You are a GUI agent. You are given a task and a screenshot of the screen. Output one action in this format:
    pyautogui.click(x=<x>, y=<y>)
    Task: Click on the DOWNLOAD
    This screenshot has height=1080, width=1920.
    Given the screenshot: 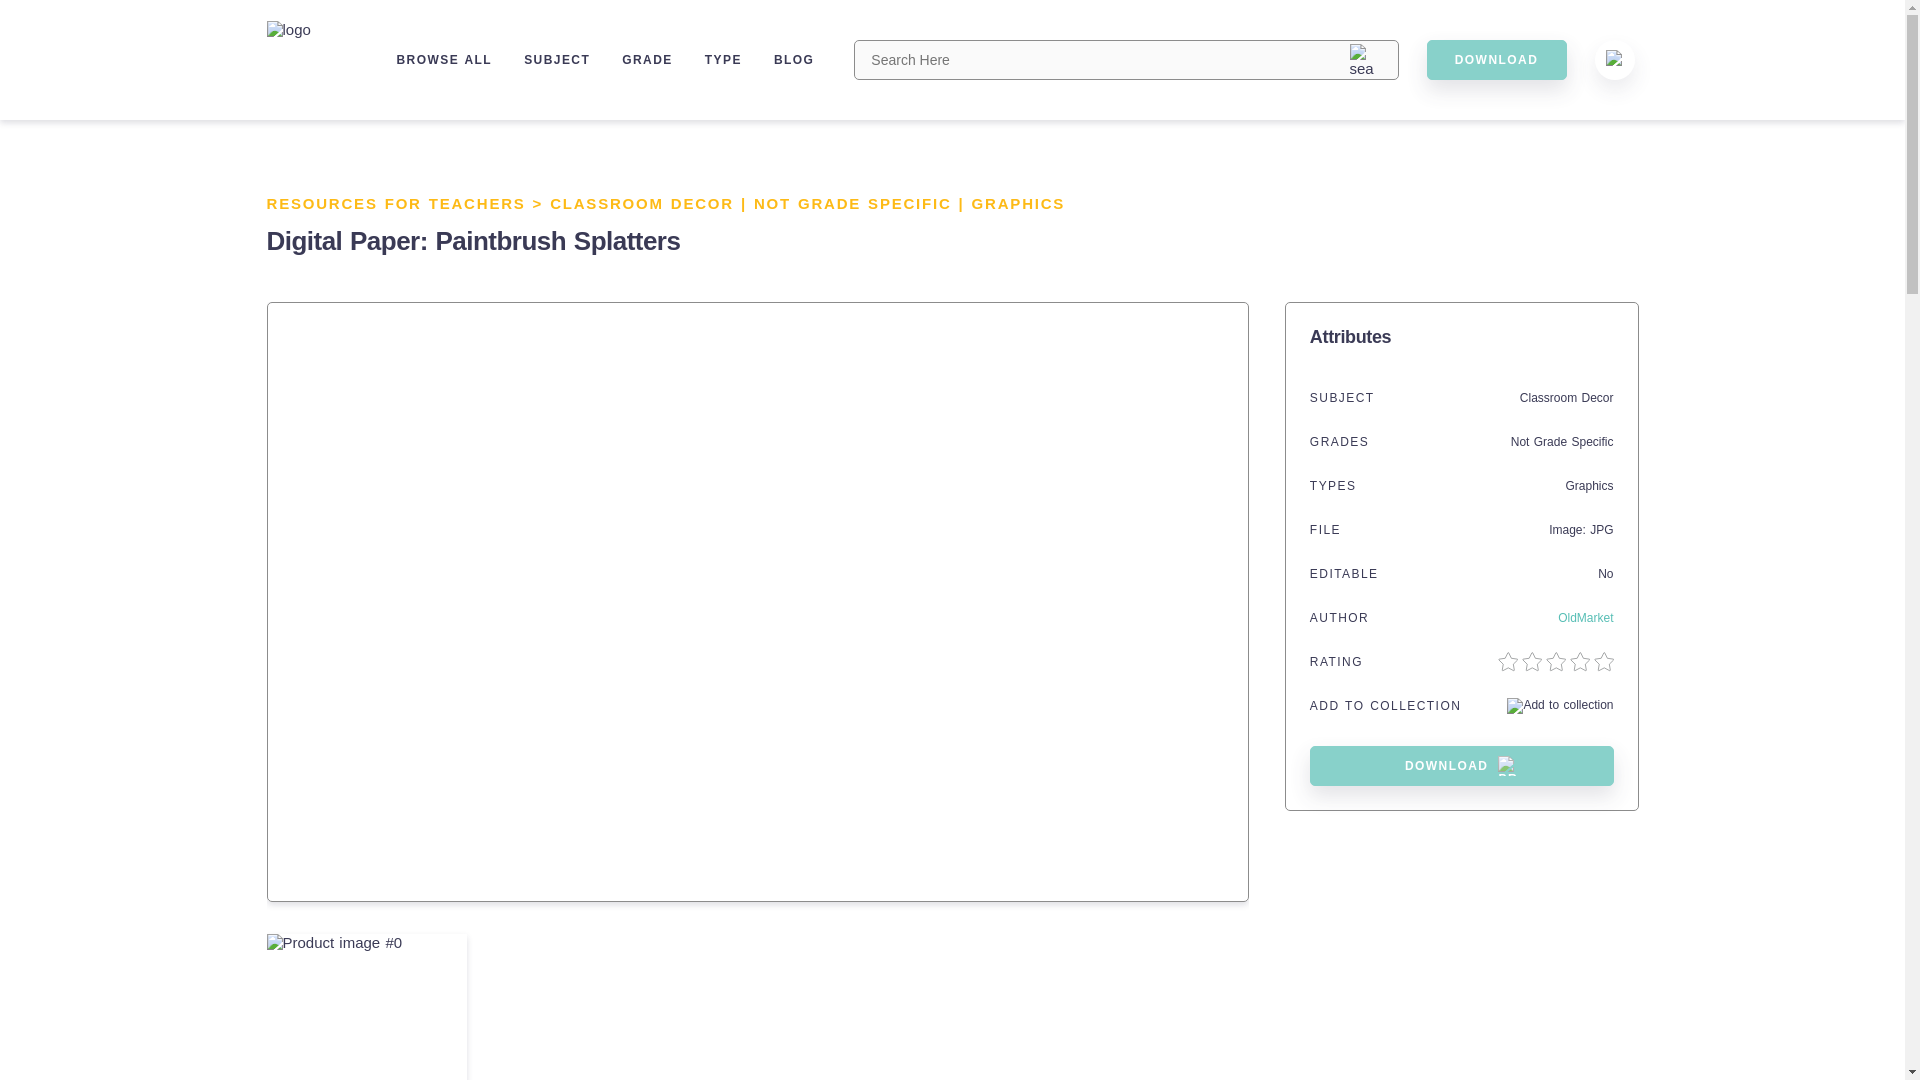 What is the action you would take?
    pyautogui.click(x=1496, y=59)
    